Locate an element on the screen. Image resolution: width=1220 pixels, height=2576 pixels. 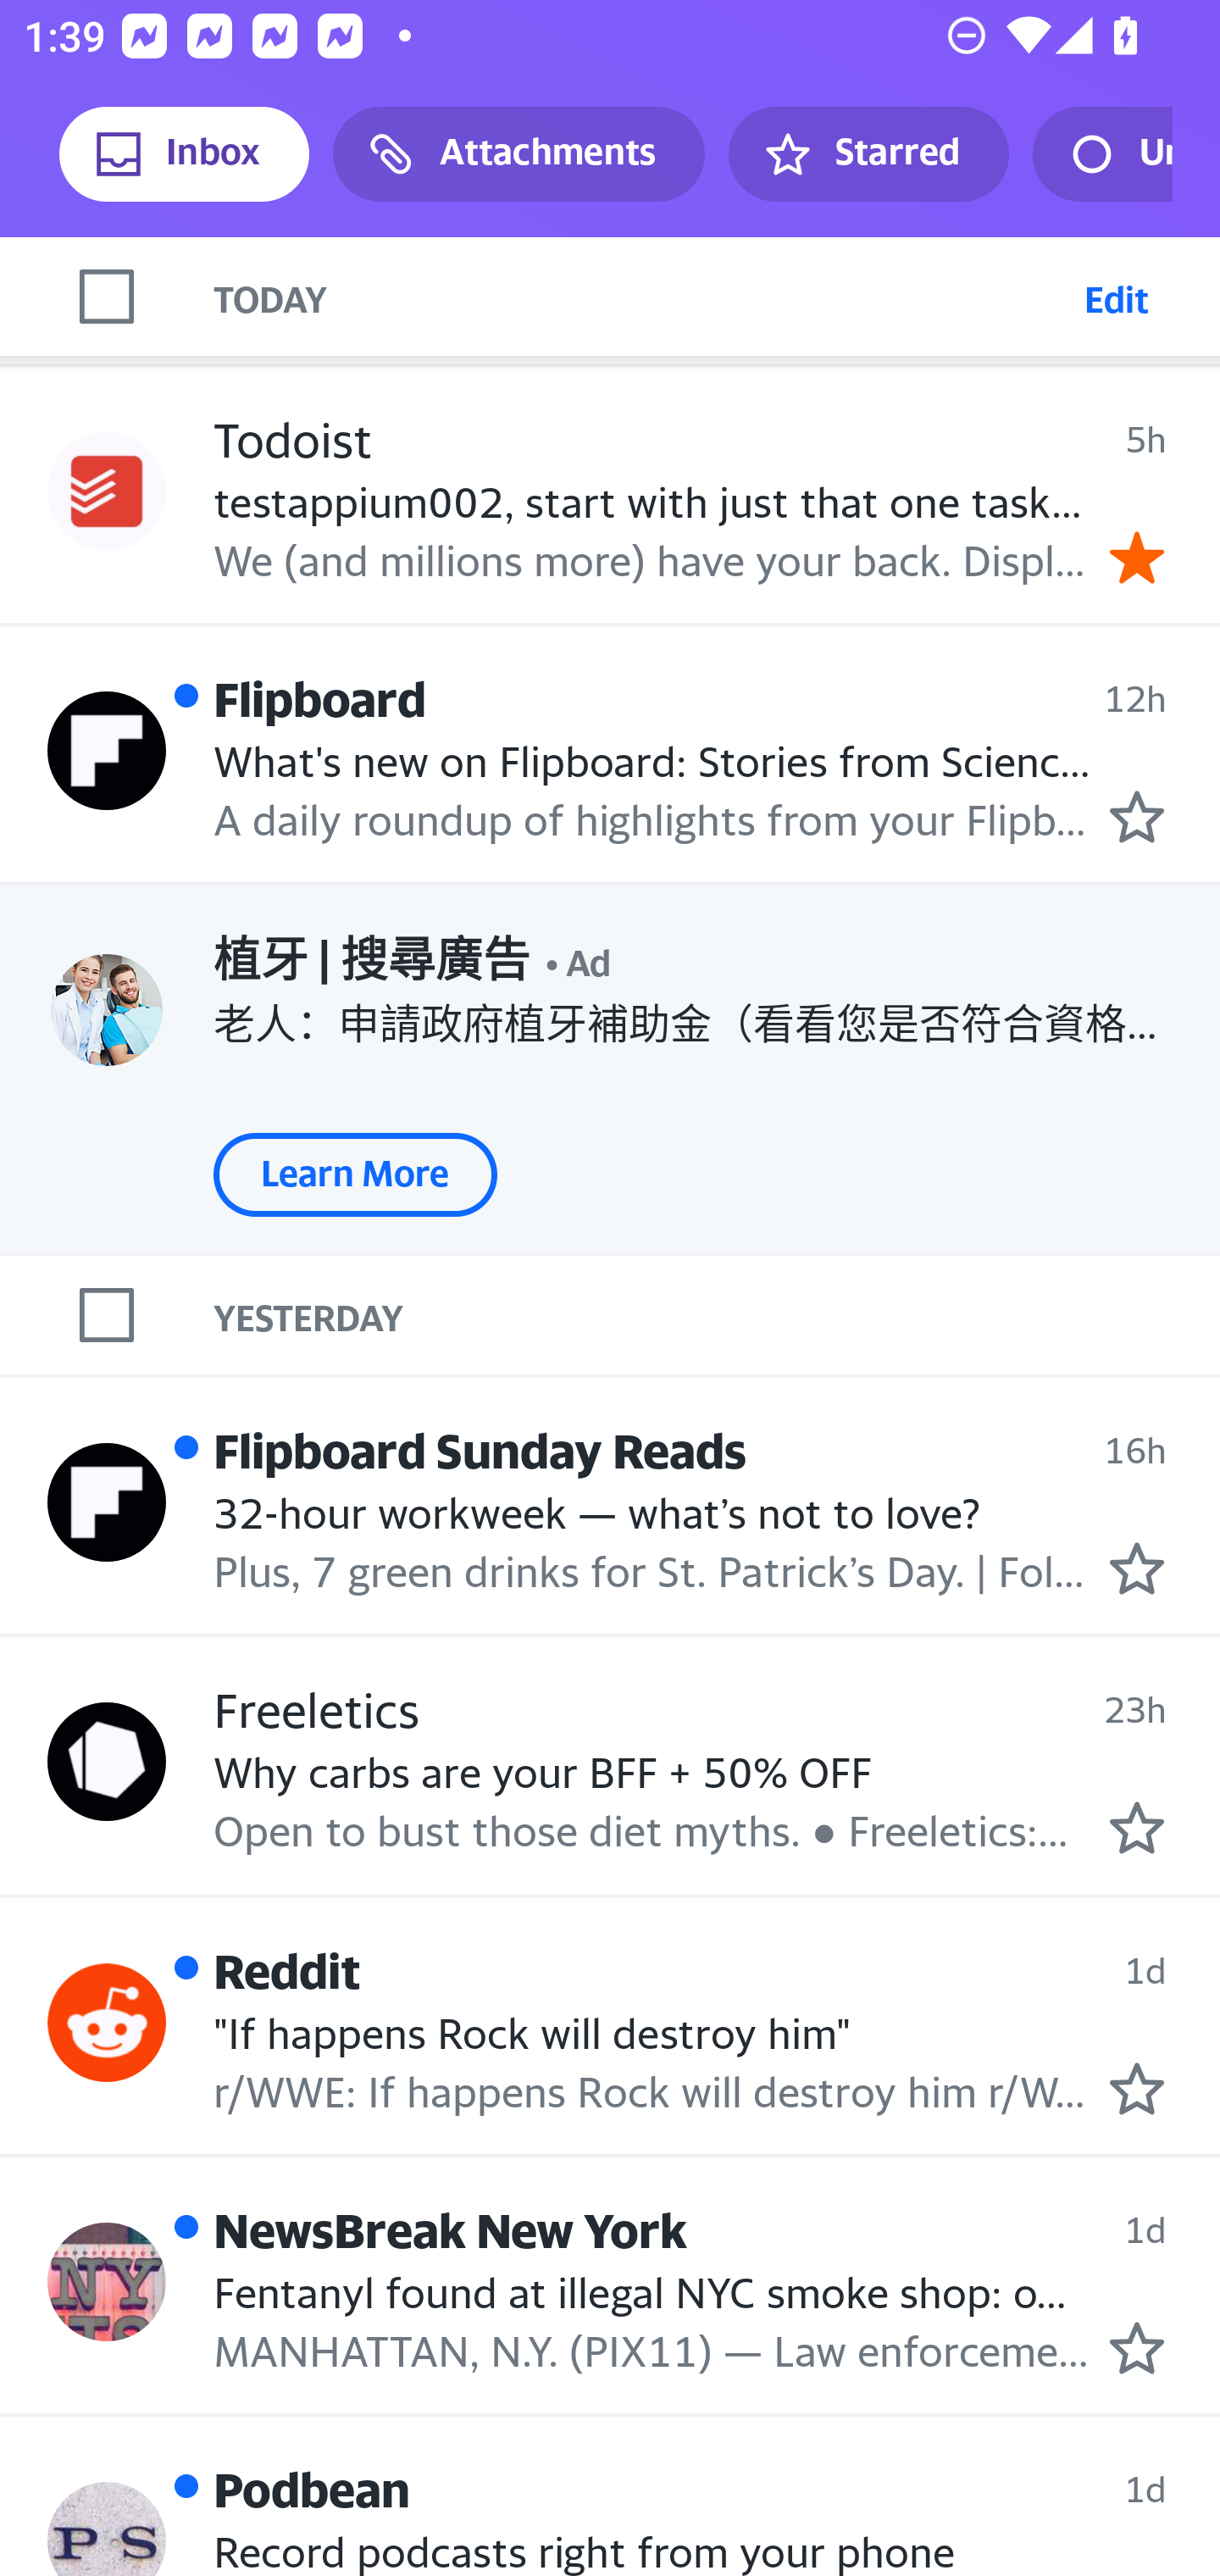
Mark as starred. is located at coordinates (1137, 818).